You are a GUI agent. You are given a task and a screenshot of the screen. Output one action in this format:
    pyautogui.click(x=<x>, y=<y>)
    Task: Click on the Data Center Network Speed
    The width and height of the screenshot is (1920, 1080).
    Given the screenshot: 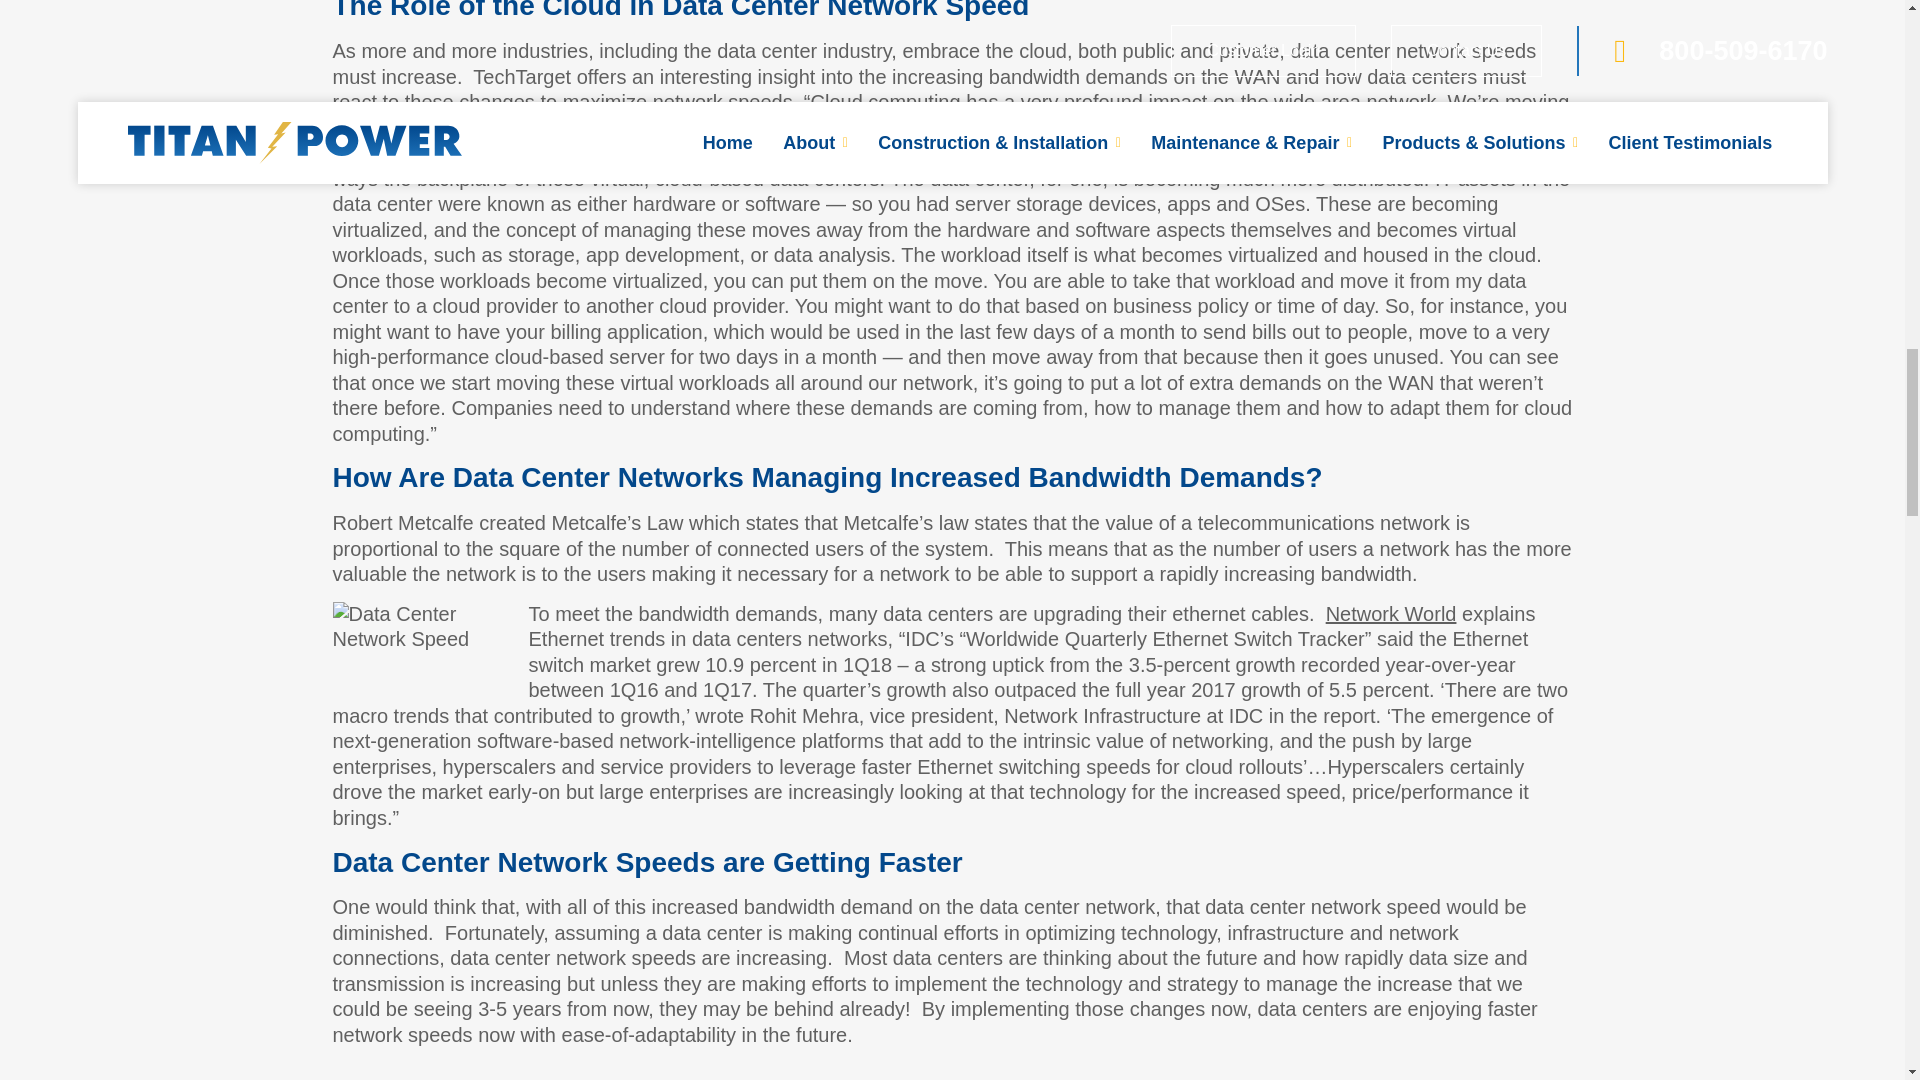 What is the action you would take?
    pyautogui.click(x=422, y=652)
    